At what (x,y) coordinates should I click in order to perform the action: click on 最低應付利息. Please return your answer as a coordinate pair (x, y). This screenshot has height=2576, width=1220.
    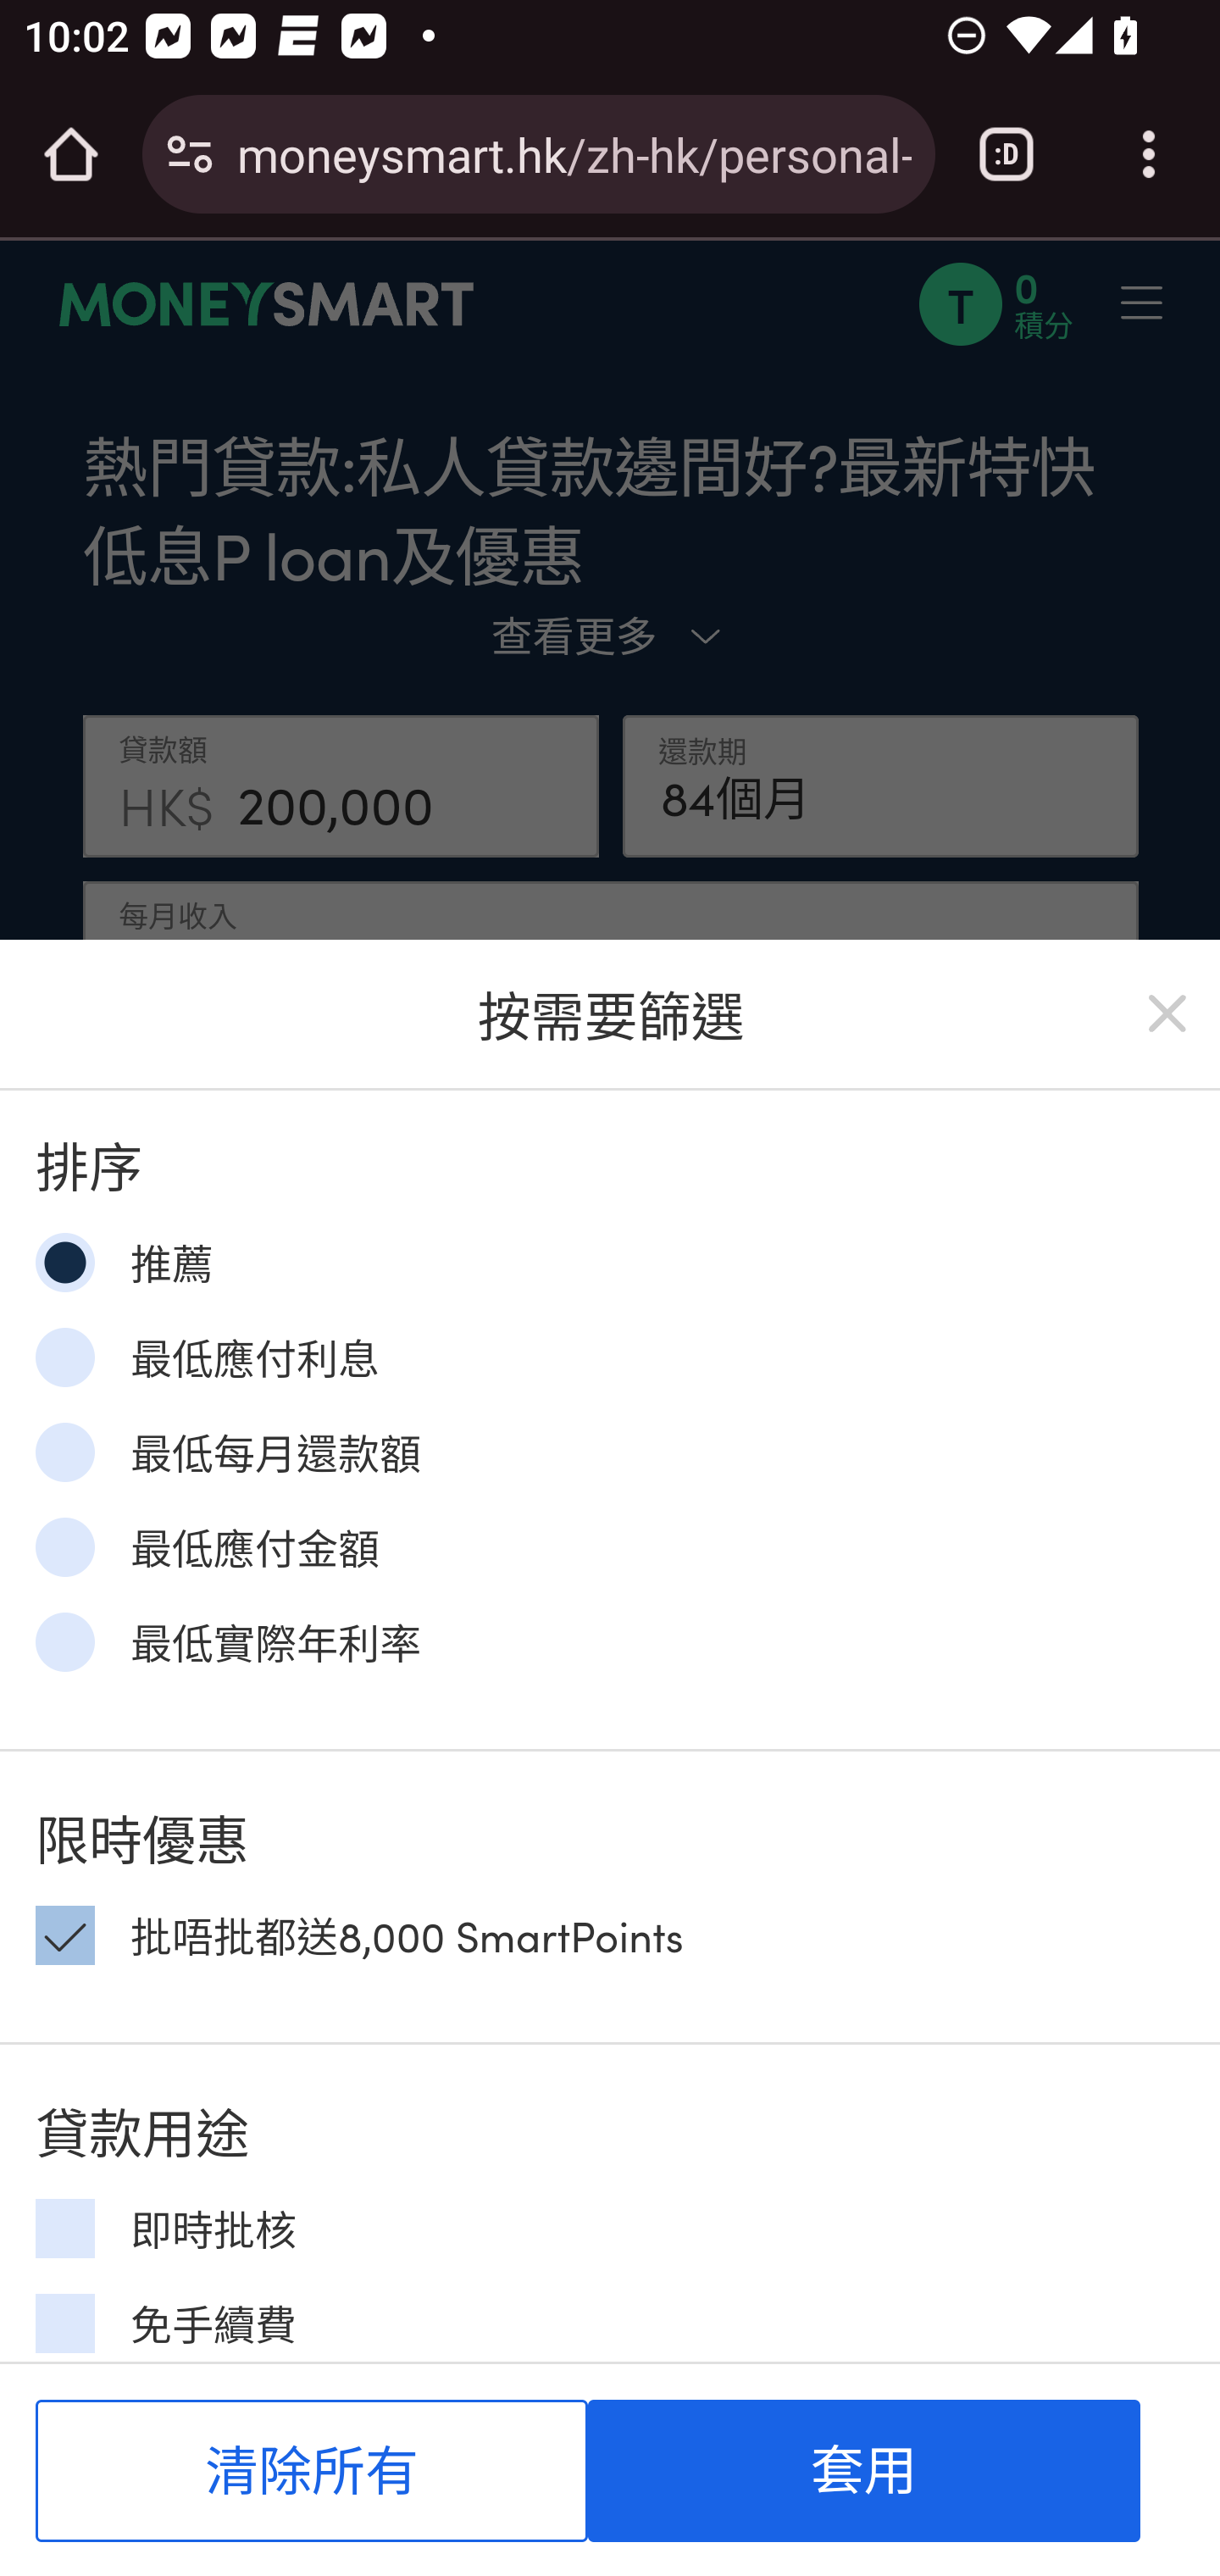
    Looking at the image, I should click on (64, 1356).